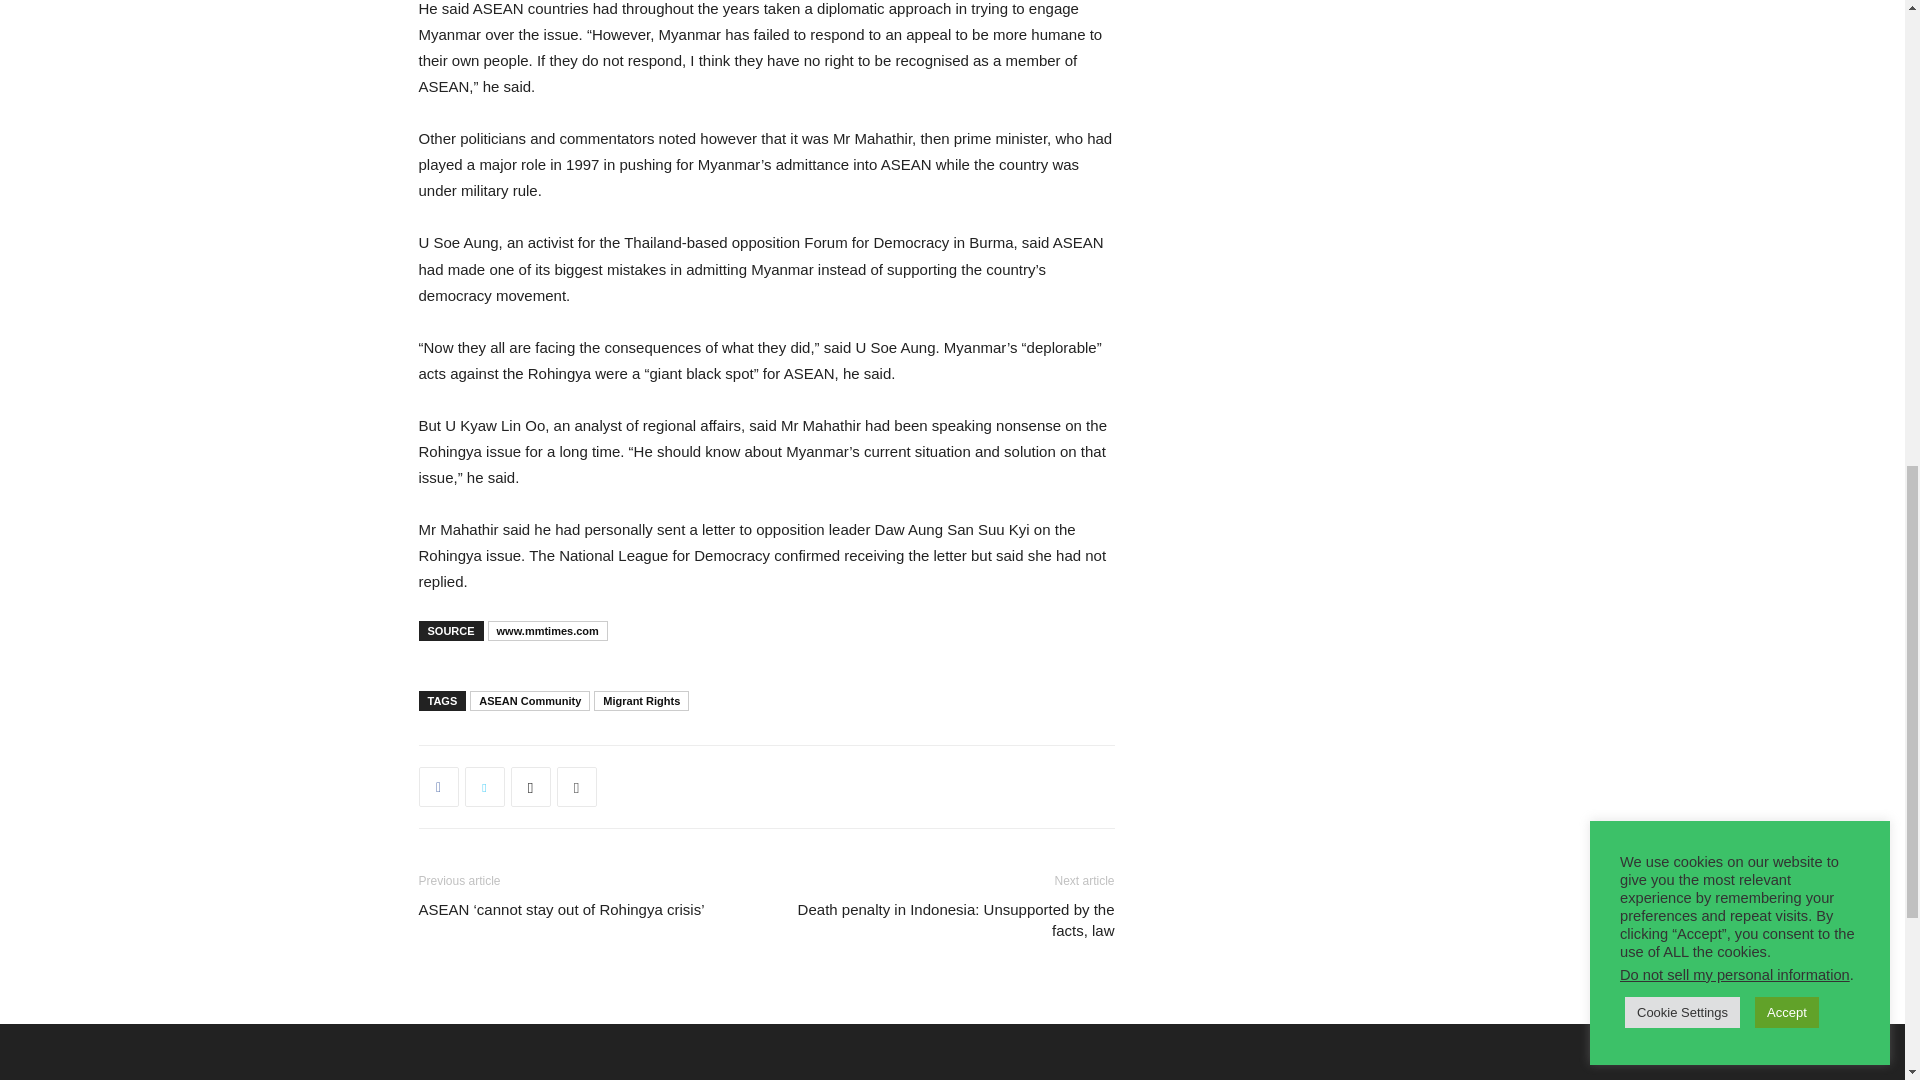 This screenshot has width=1920, height=1080. I want to click on www.mmtimes.com, so click(548, 631).